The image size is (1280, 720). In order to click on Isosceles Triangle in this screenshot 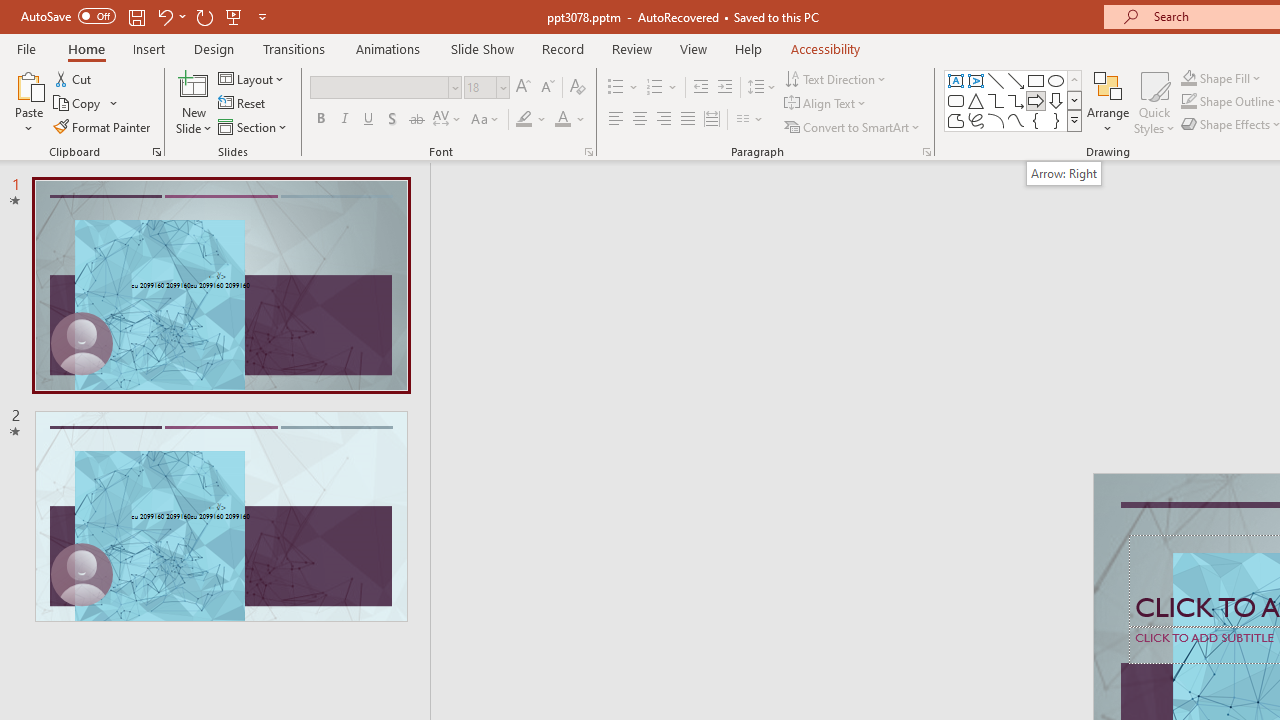, I will do `click(976, 100)`.